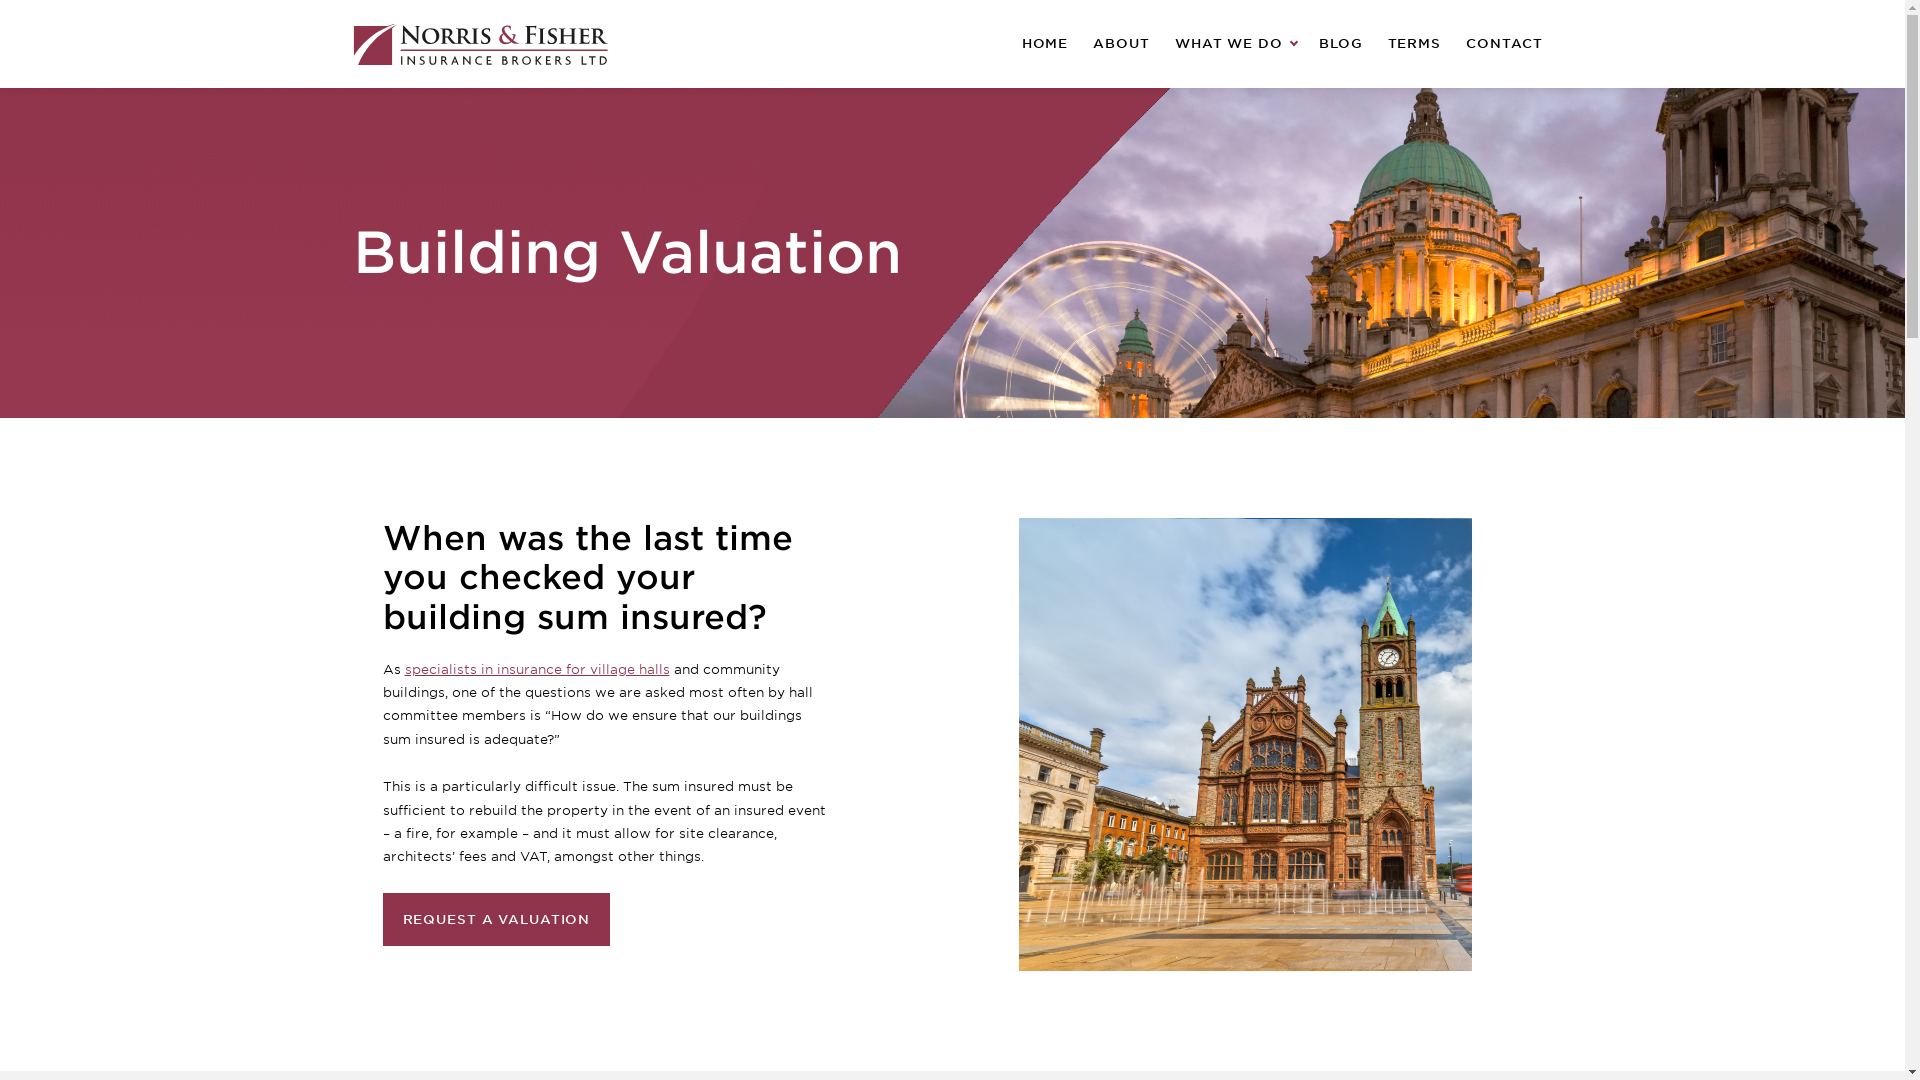 The height and width of the screenshot is (1080, 1920). I want to click on WHAT WE DO, so click(1234, 43).